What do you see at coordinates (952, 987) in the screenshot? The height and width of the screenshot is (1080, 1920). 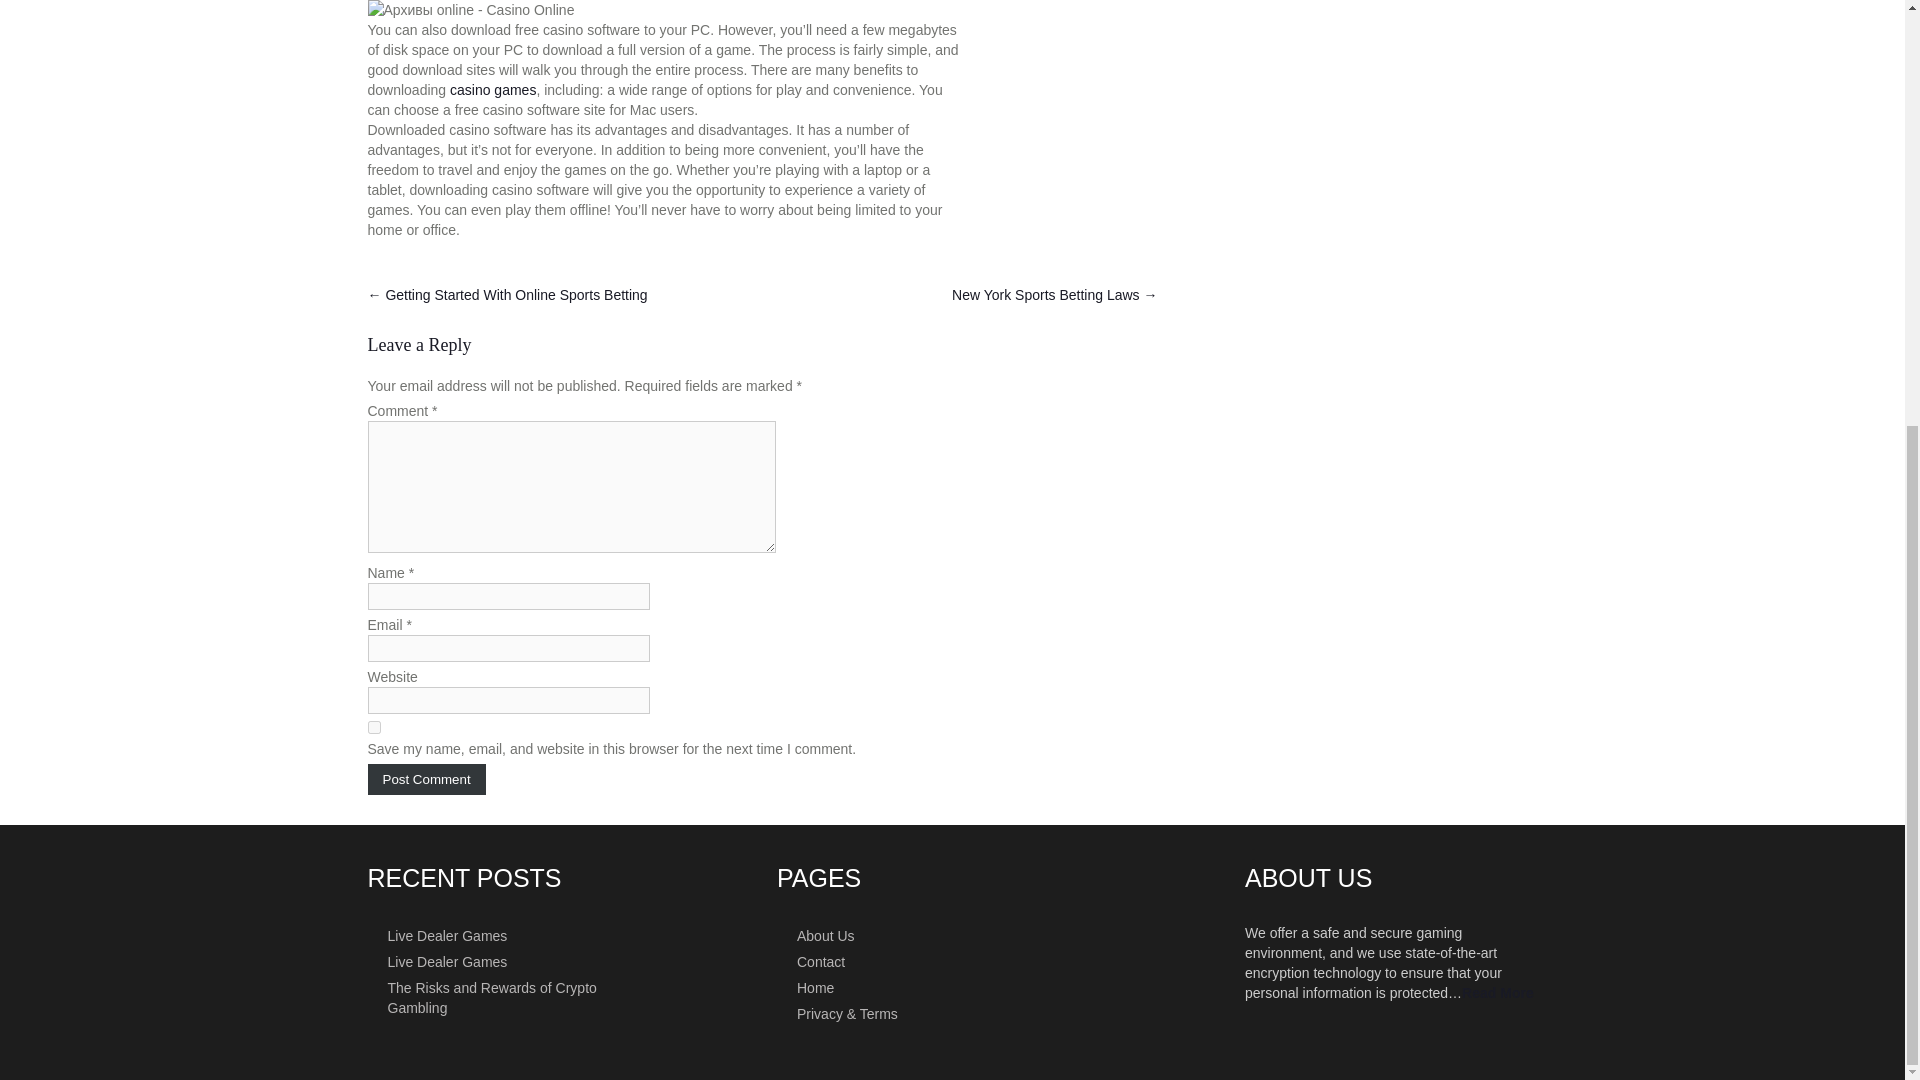 I see `Home` at bounding box center [952, 987].